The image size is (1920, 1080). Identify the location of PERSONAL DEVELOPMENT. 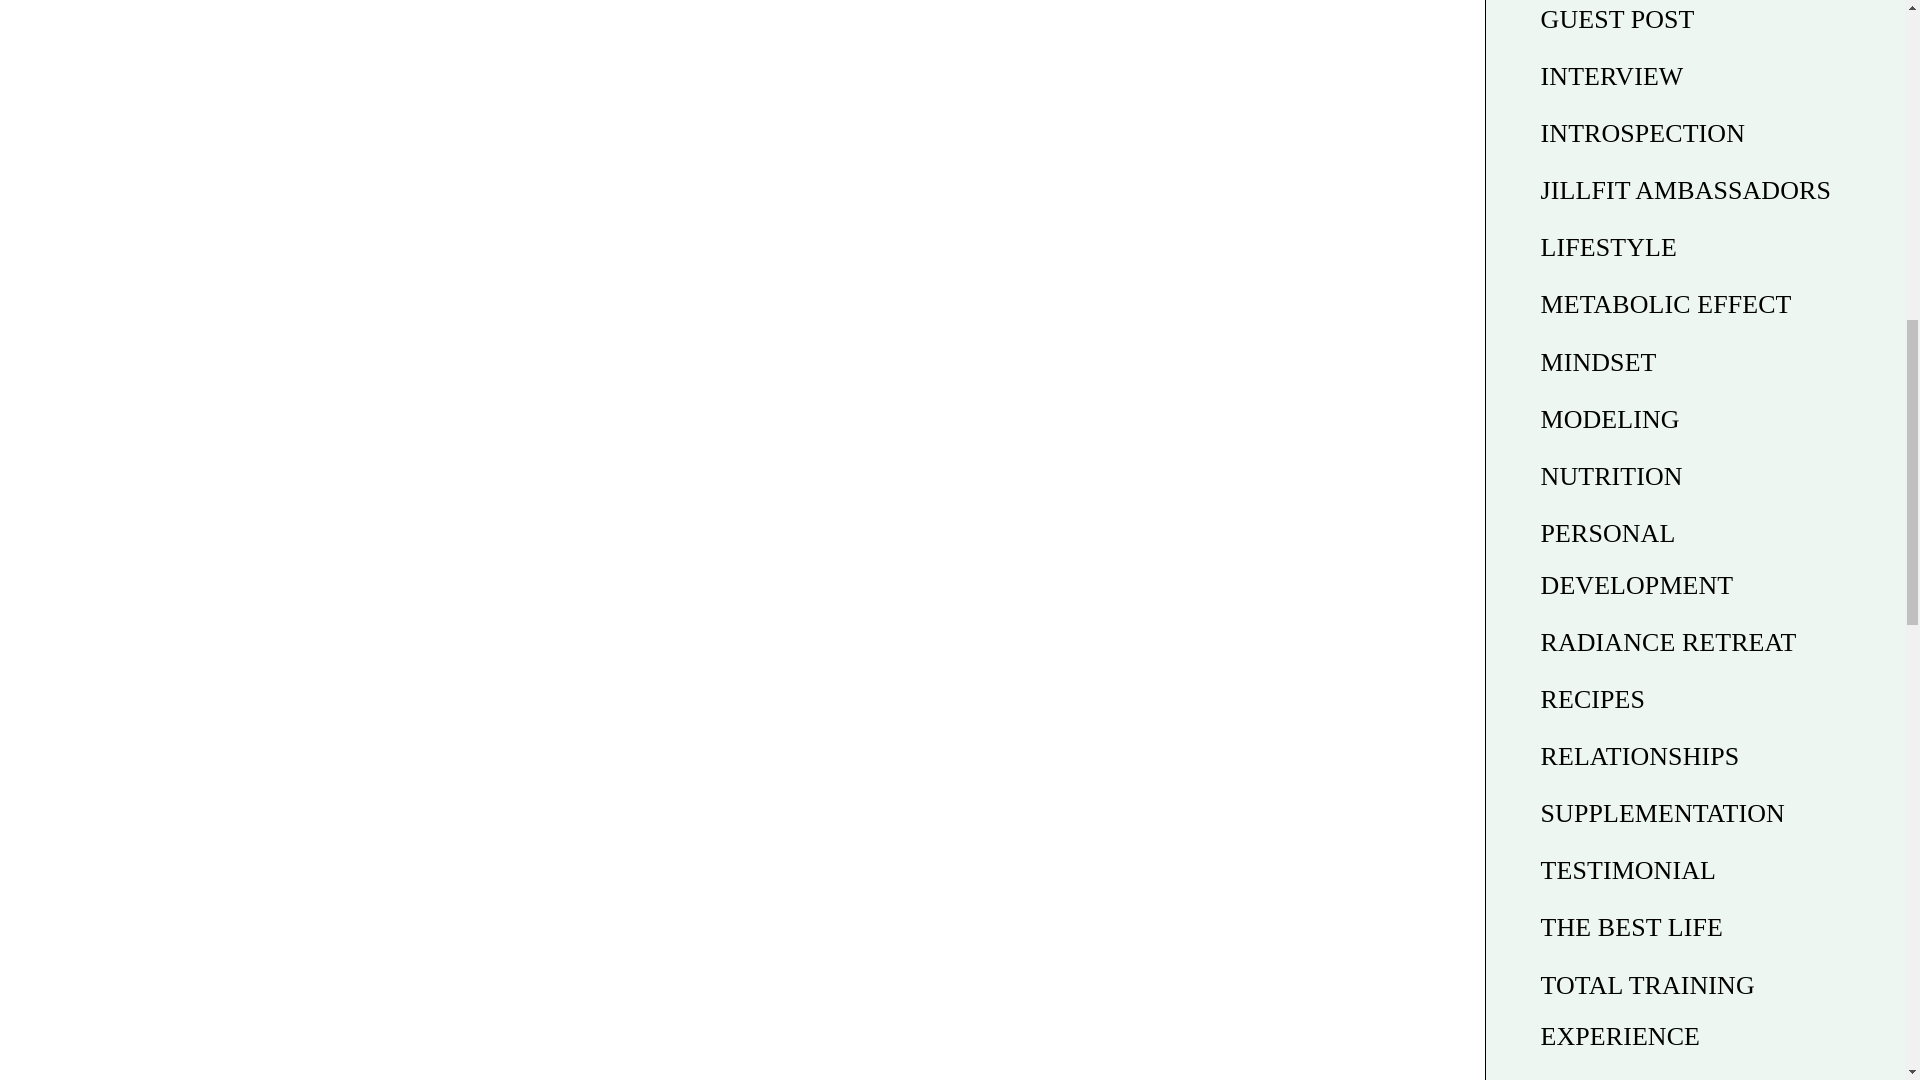
(1637, 560).